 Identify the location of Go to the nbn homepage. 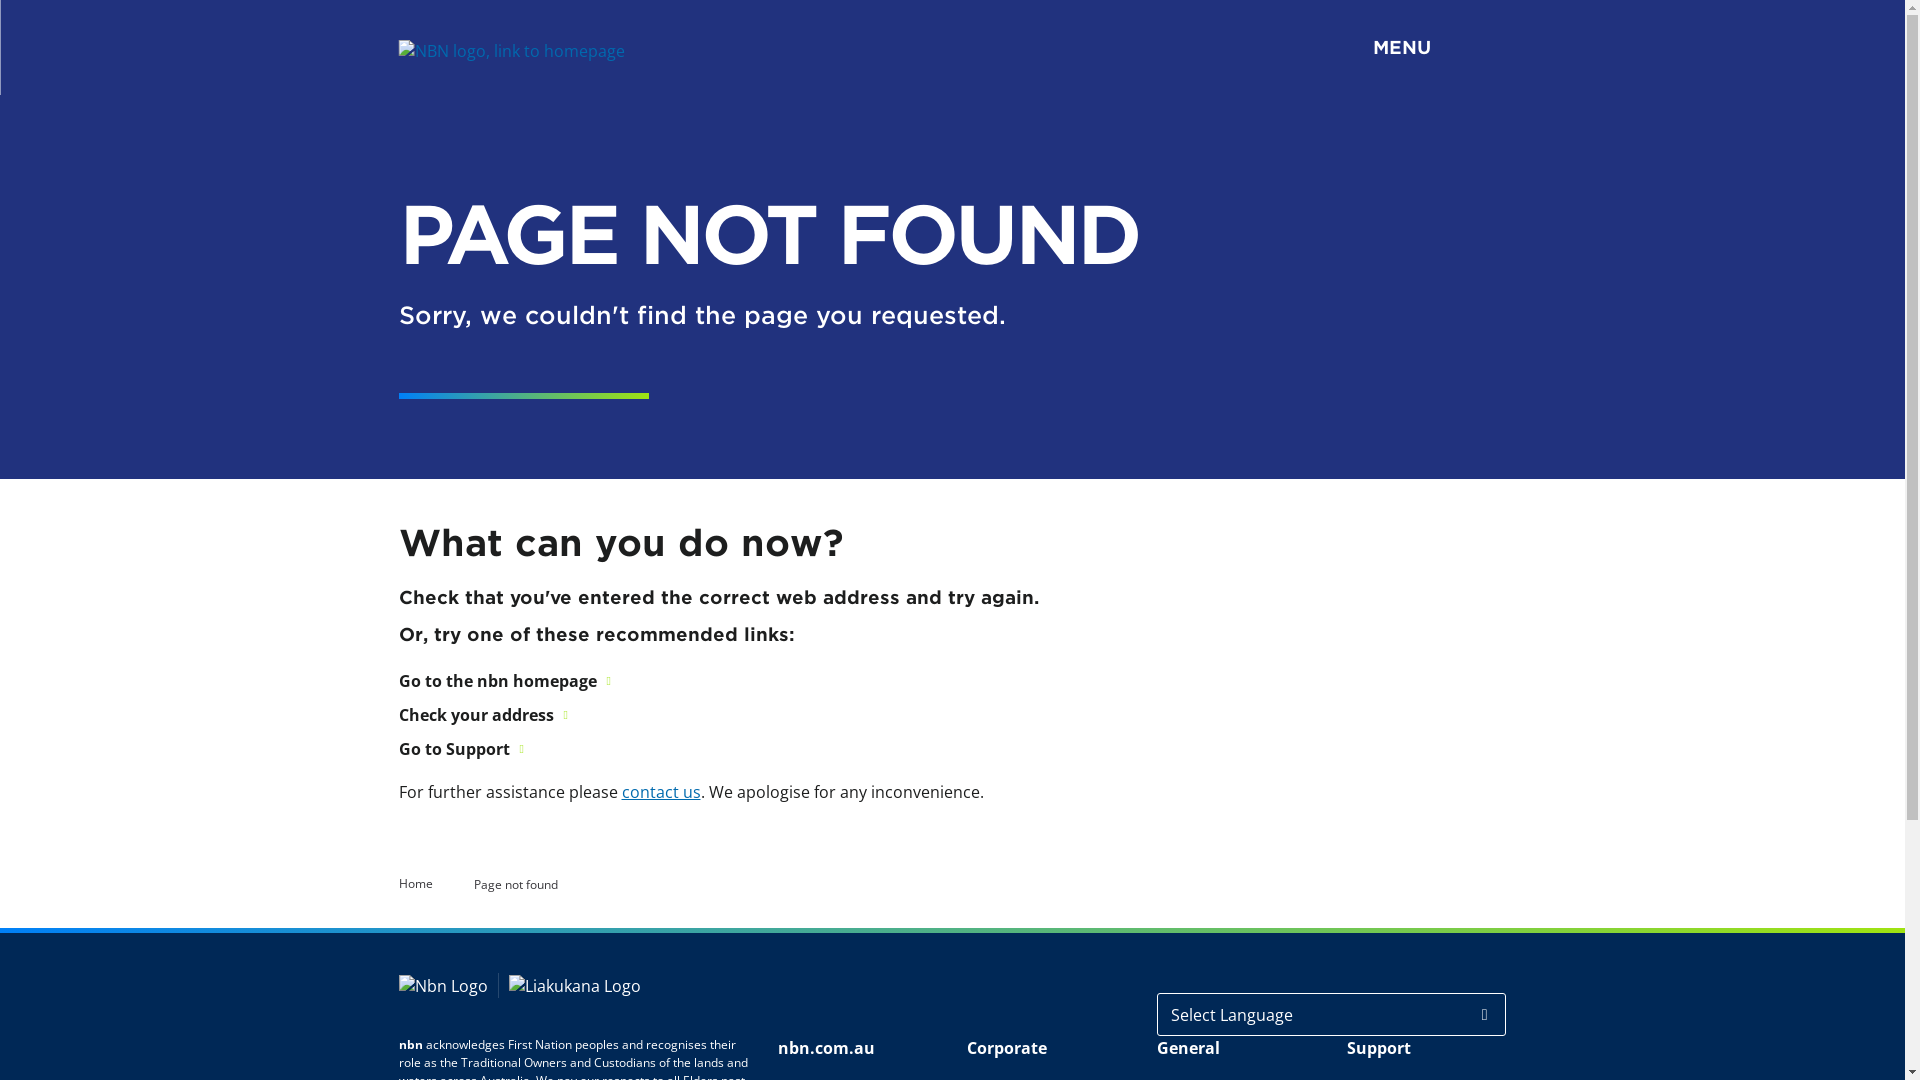
(504, 681).